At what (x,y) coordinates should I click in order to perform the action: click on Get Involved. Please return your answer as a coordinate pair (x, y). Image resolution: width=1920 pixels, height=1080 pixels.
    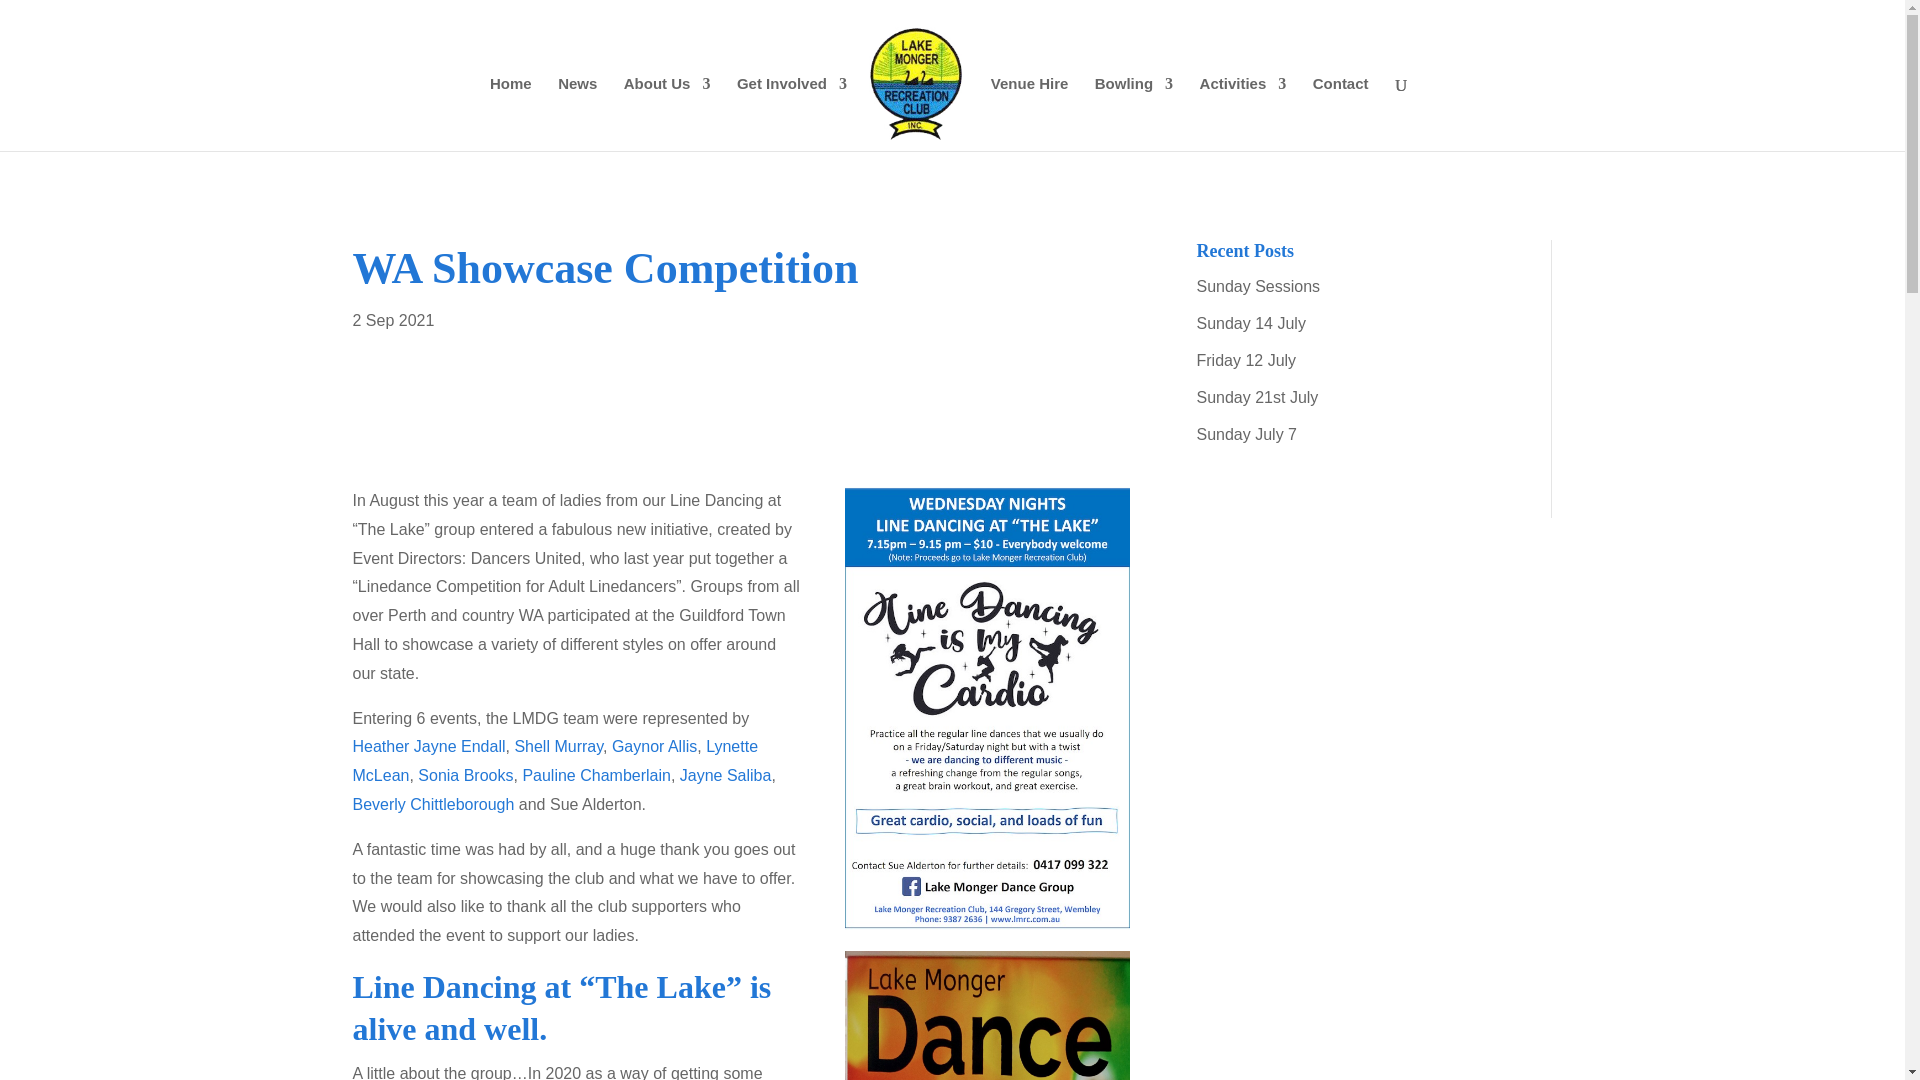
    Looking at the image, I should click on (792, 114).